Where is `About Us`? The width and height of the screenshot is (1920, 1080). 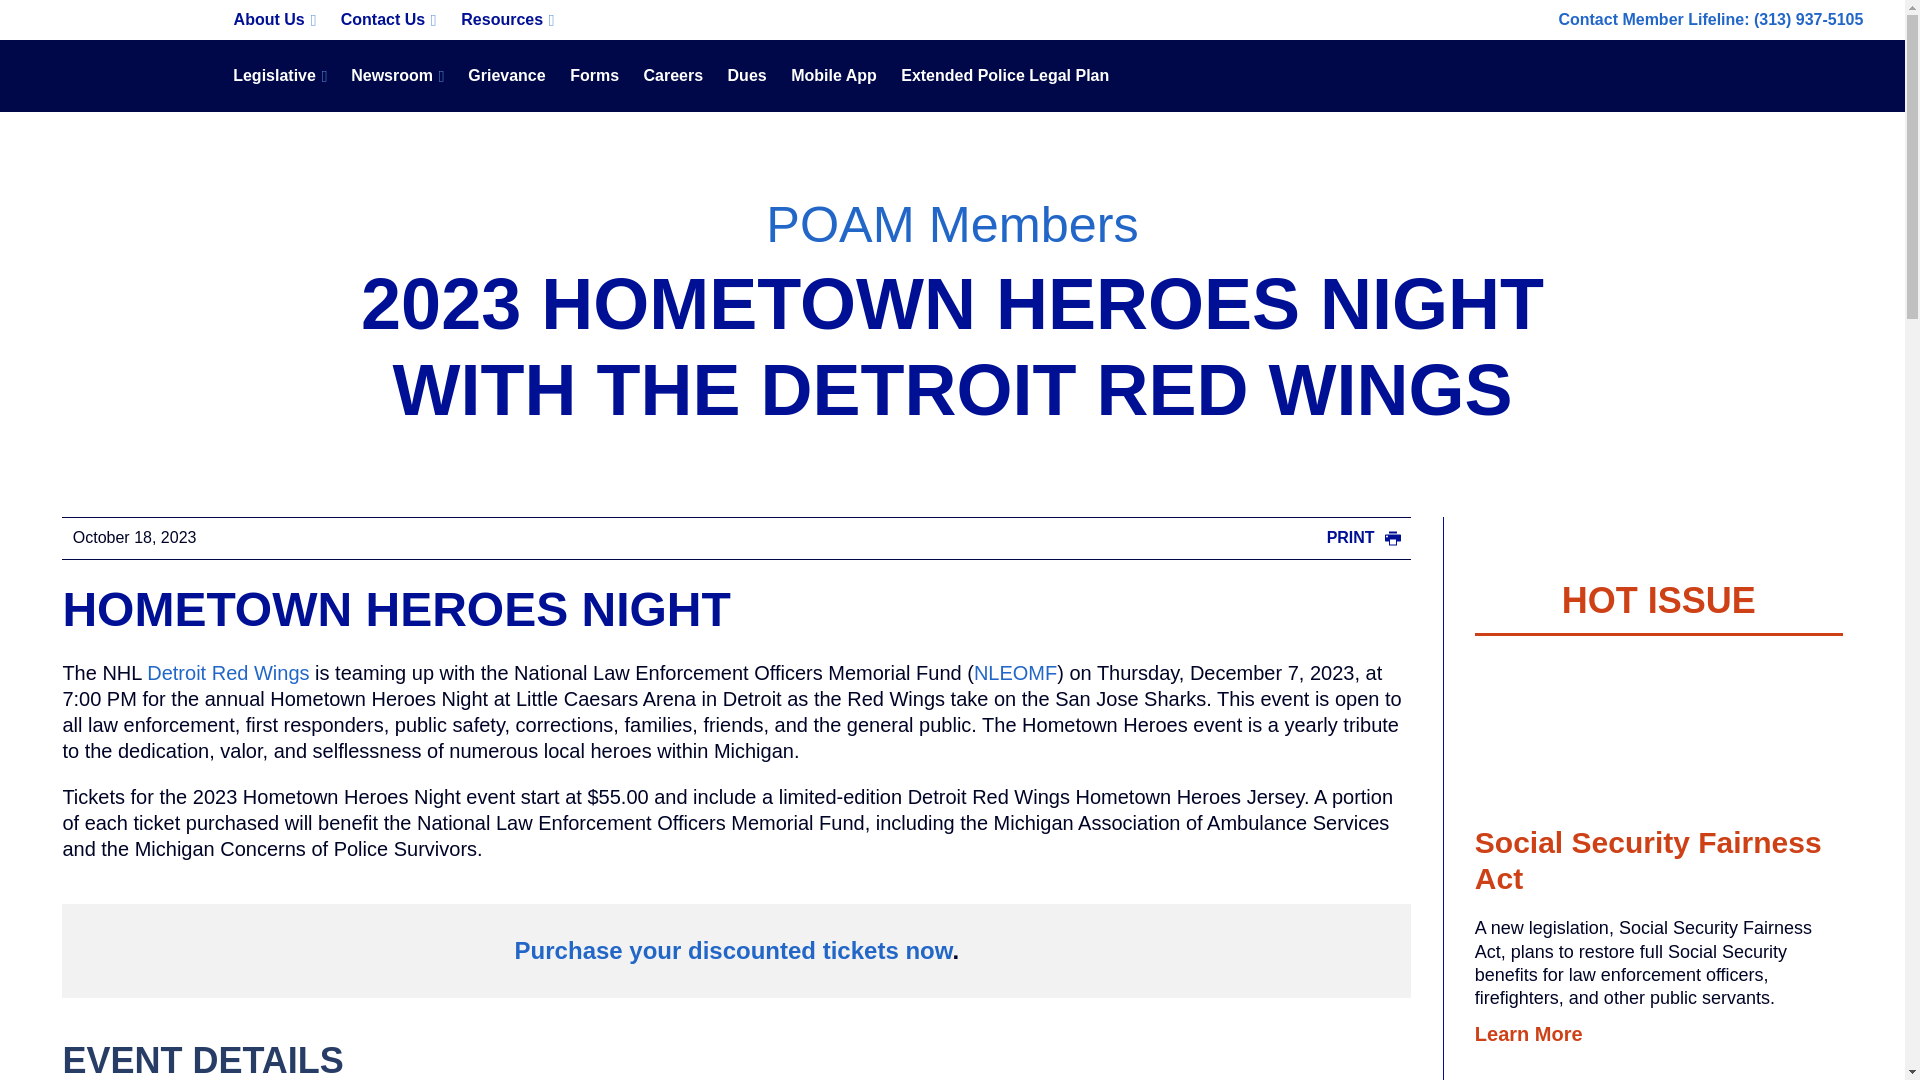
About Us is located at coordinates (274, 20).